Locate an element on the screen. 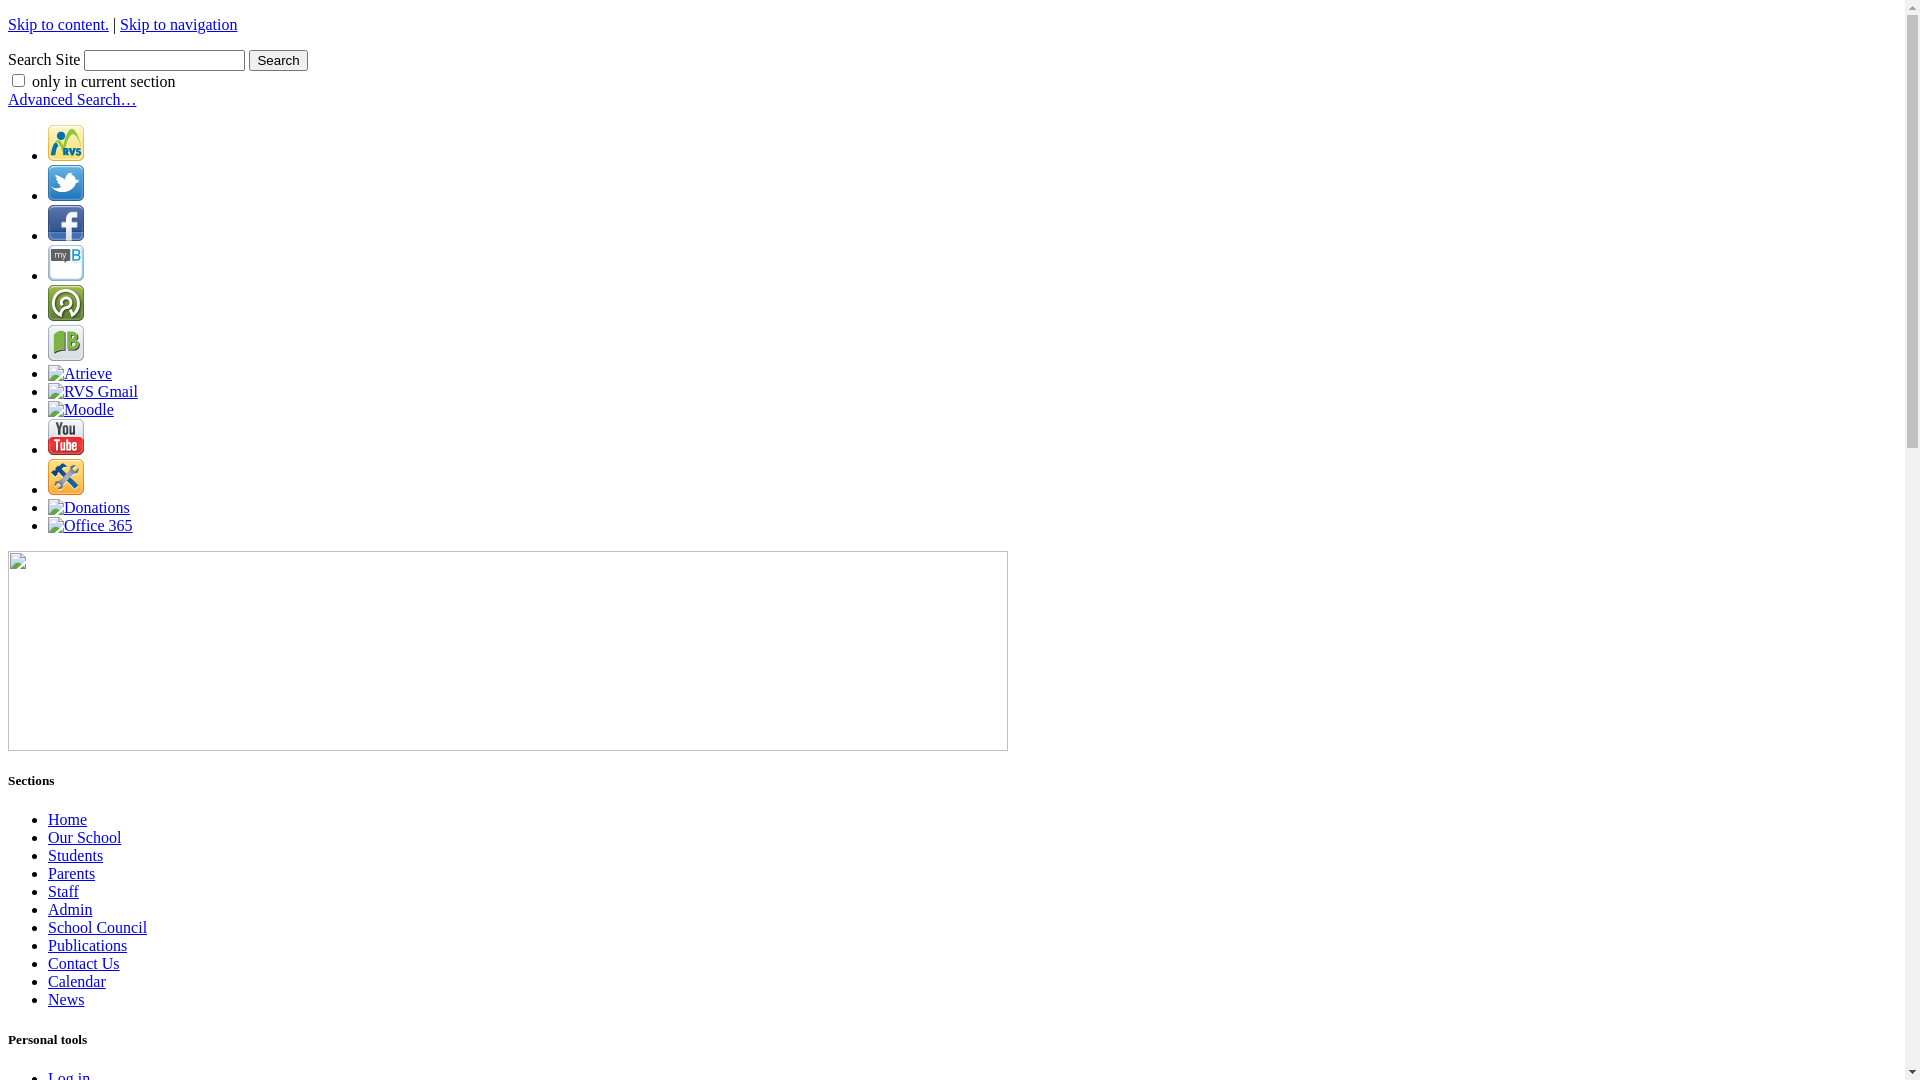  YouTube is located at coordinates (66, 450).